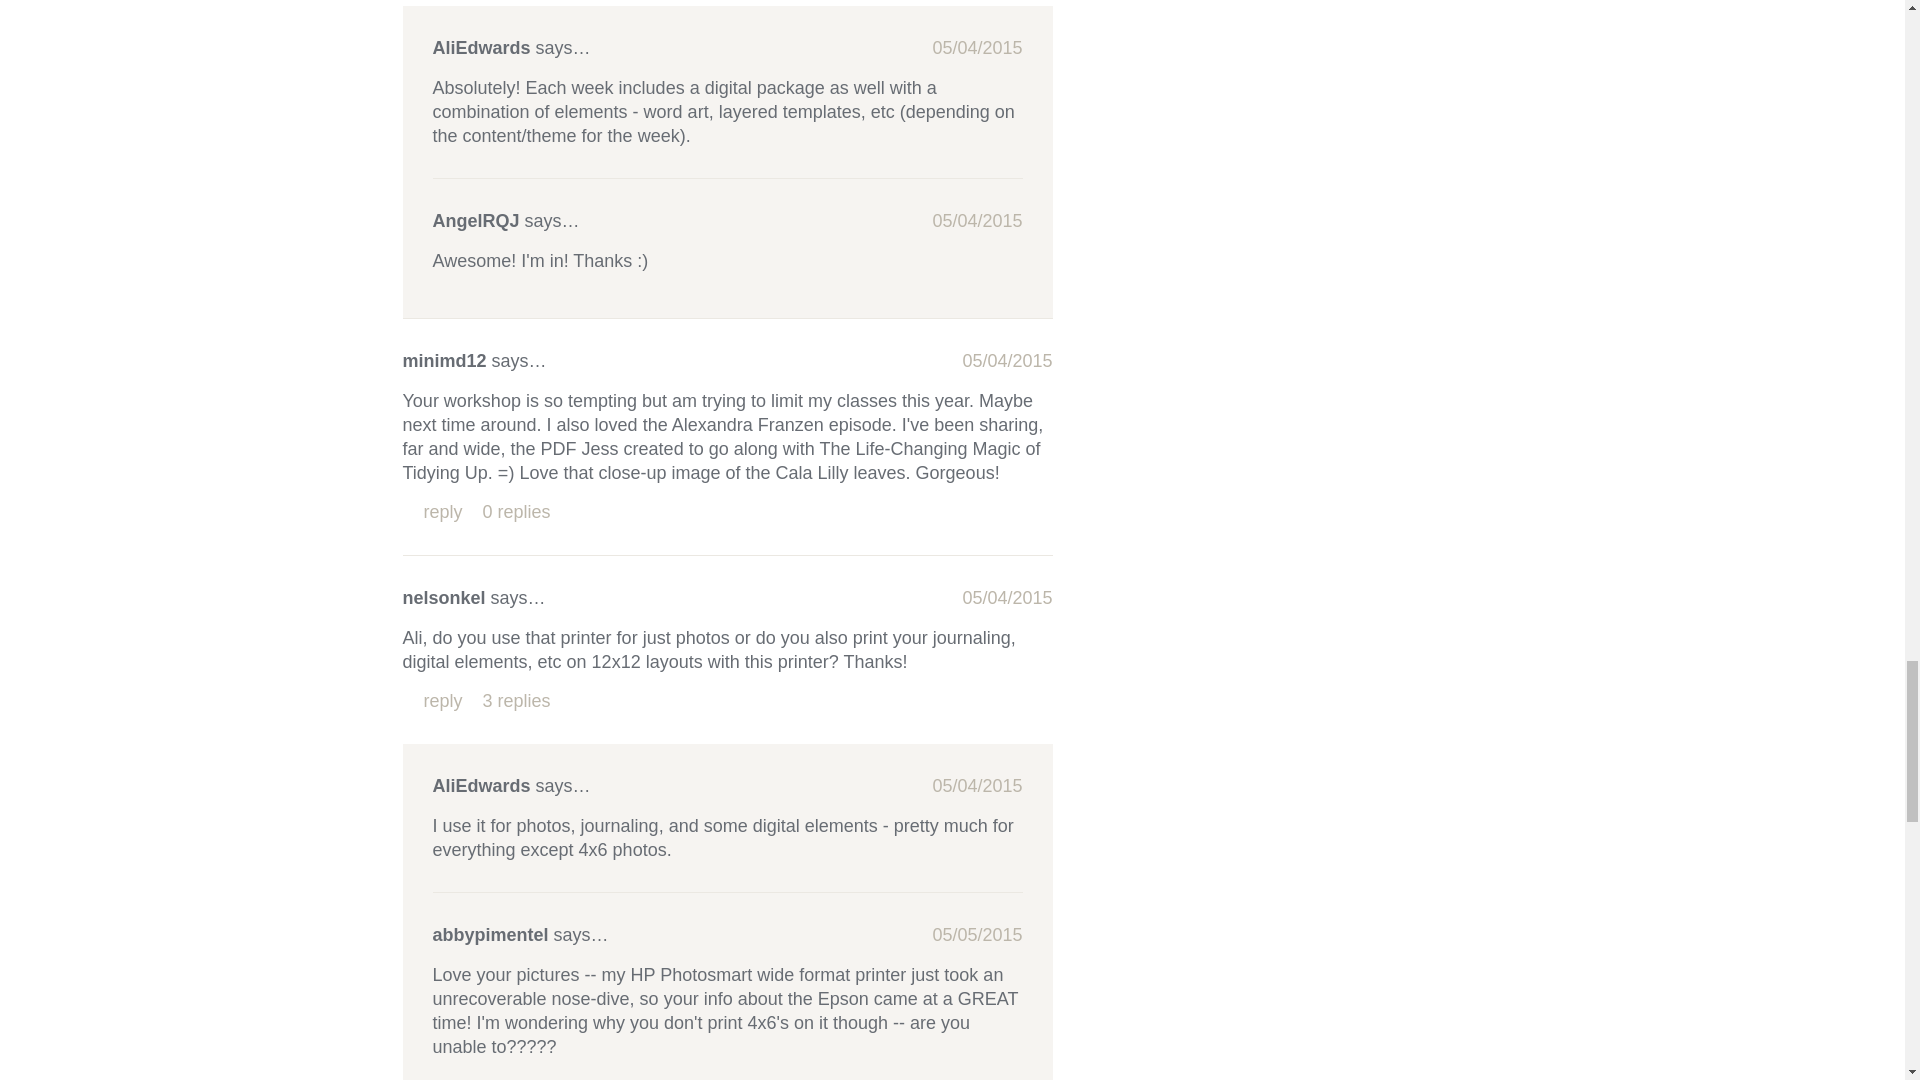 The width and height of the screenshot is (1920, 1080). Describe the element at coordinates (976, 220) in the screenshot. I see `2015-05-04T21:48:04-04:00` at that location.